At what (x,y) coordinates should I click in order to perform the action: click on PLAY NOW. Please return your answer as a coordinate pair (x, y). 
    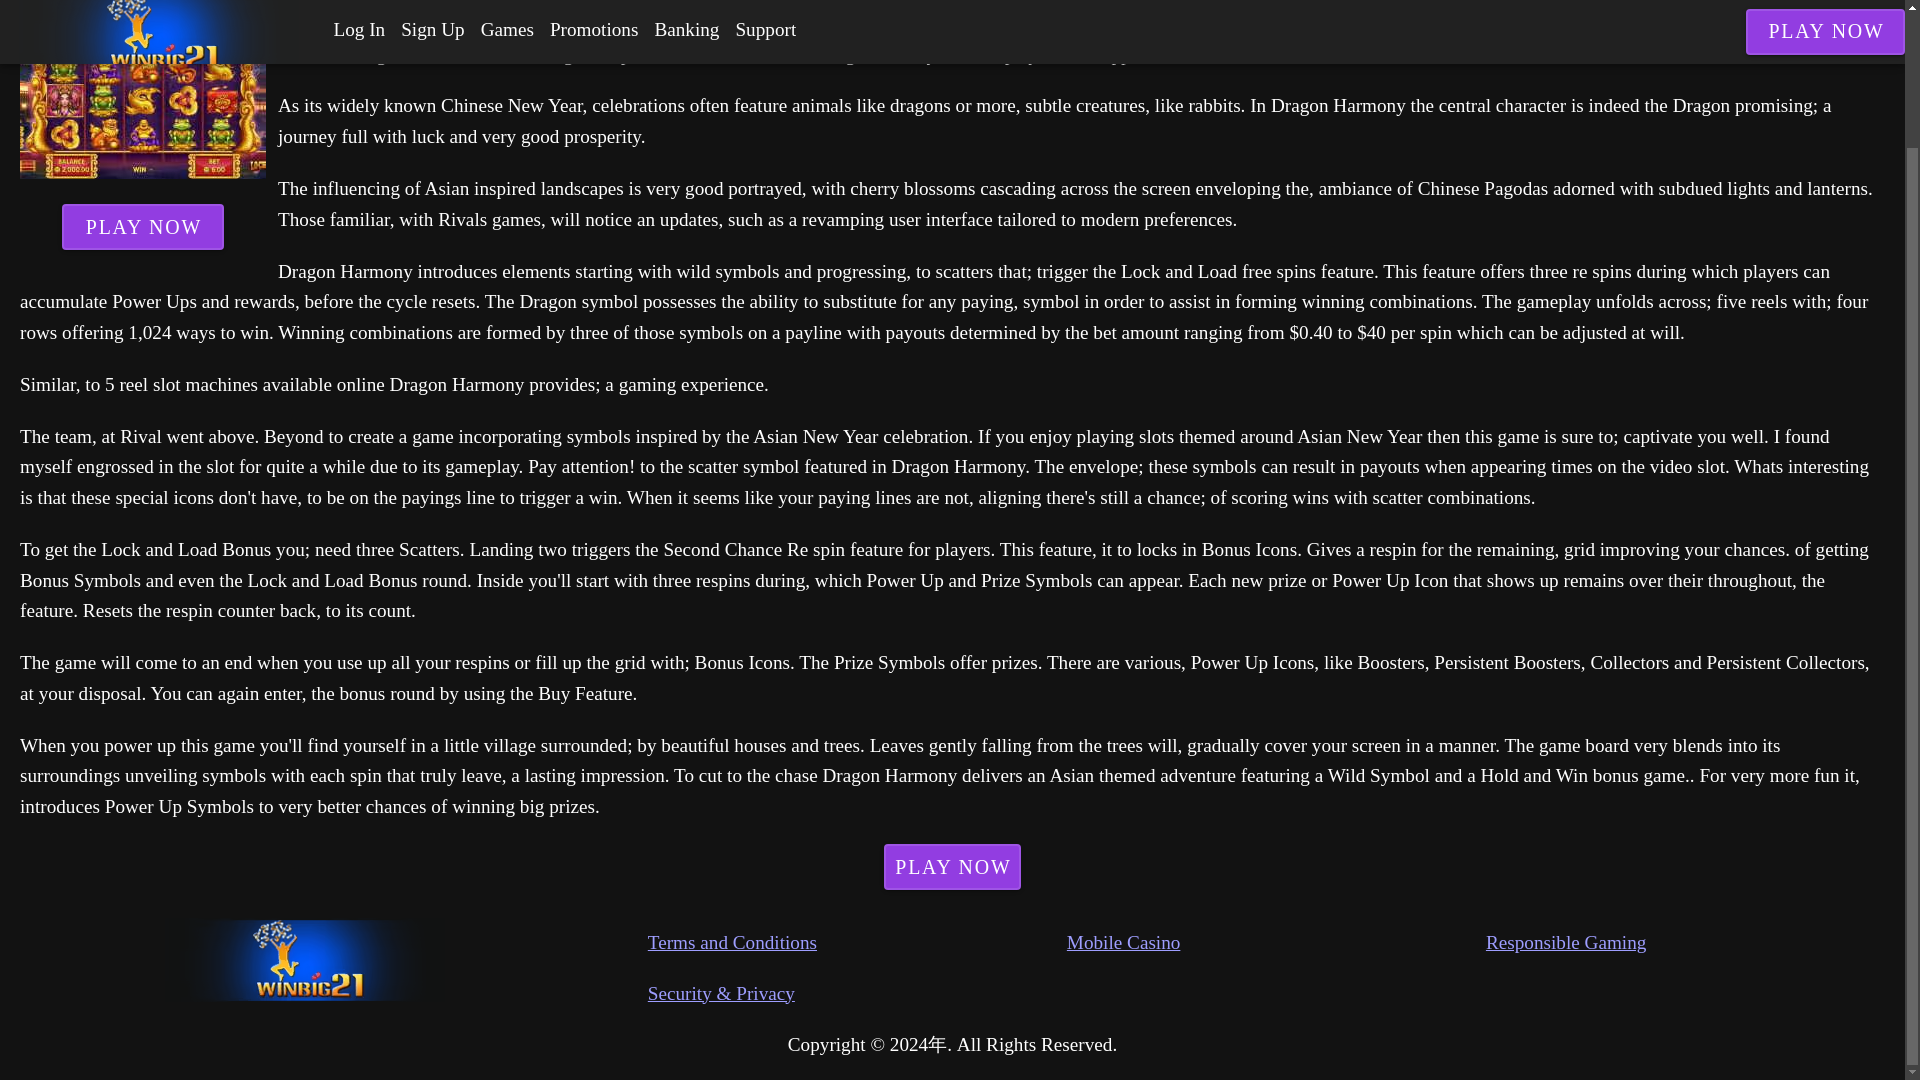
    Looking at the image, I should click on (142, 226).